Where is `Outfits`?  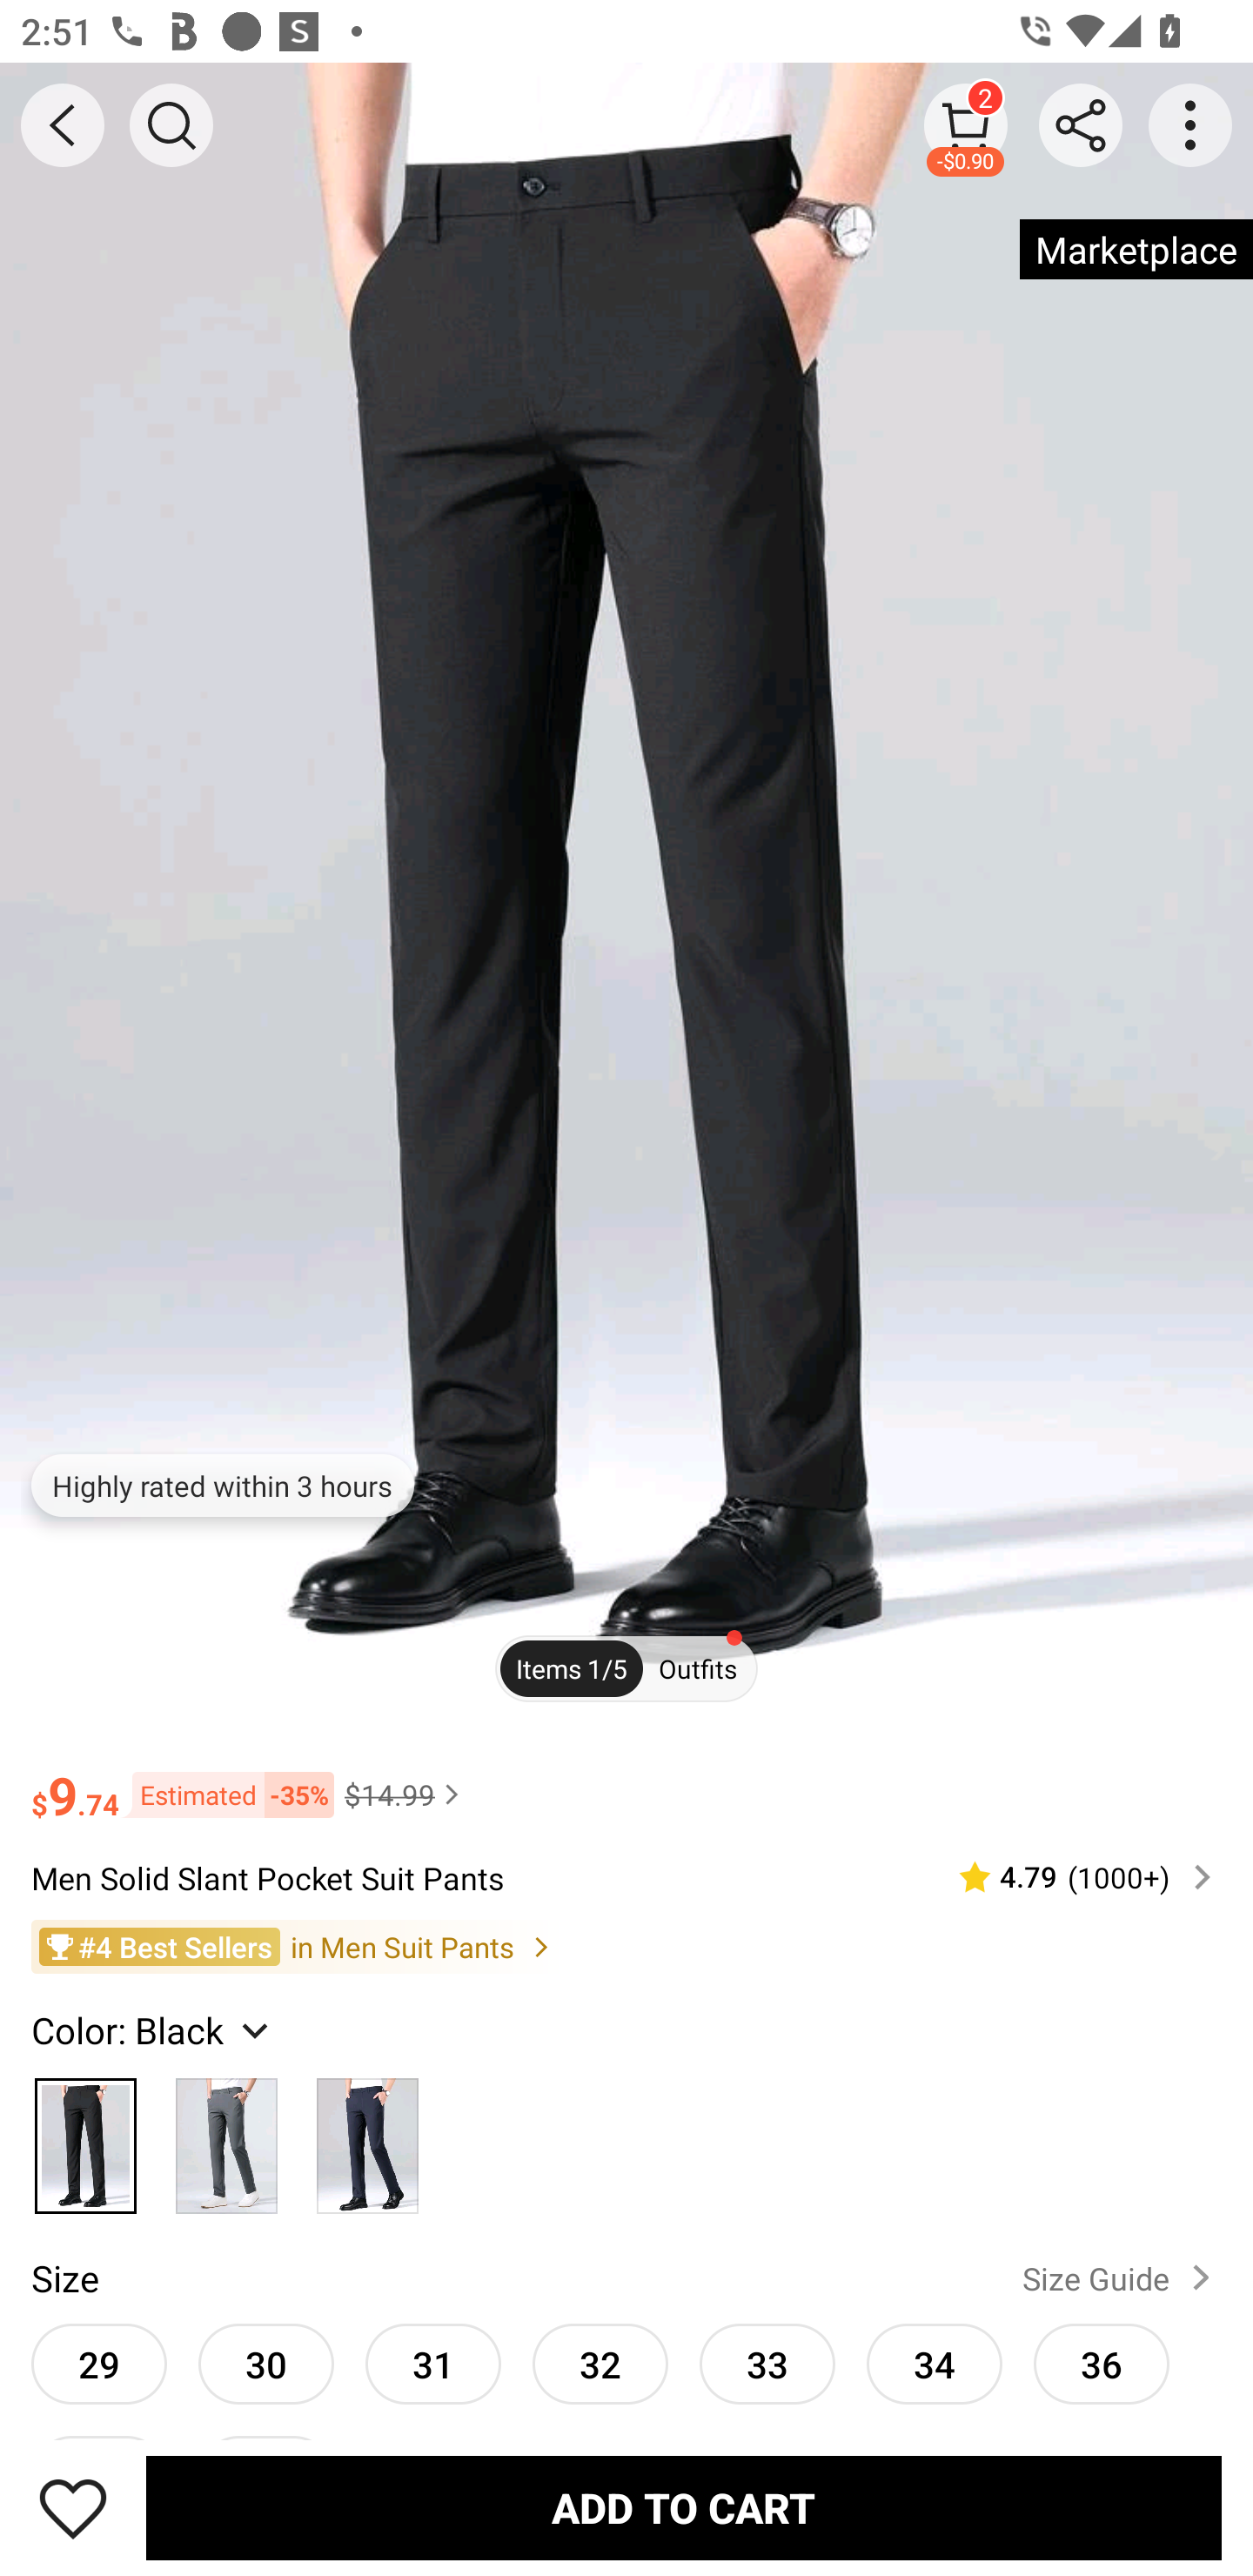 Outfits is located at coordinates (698, 1669).